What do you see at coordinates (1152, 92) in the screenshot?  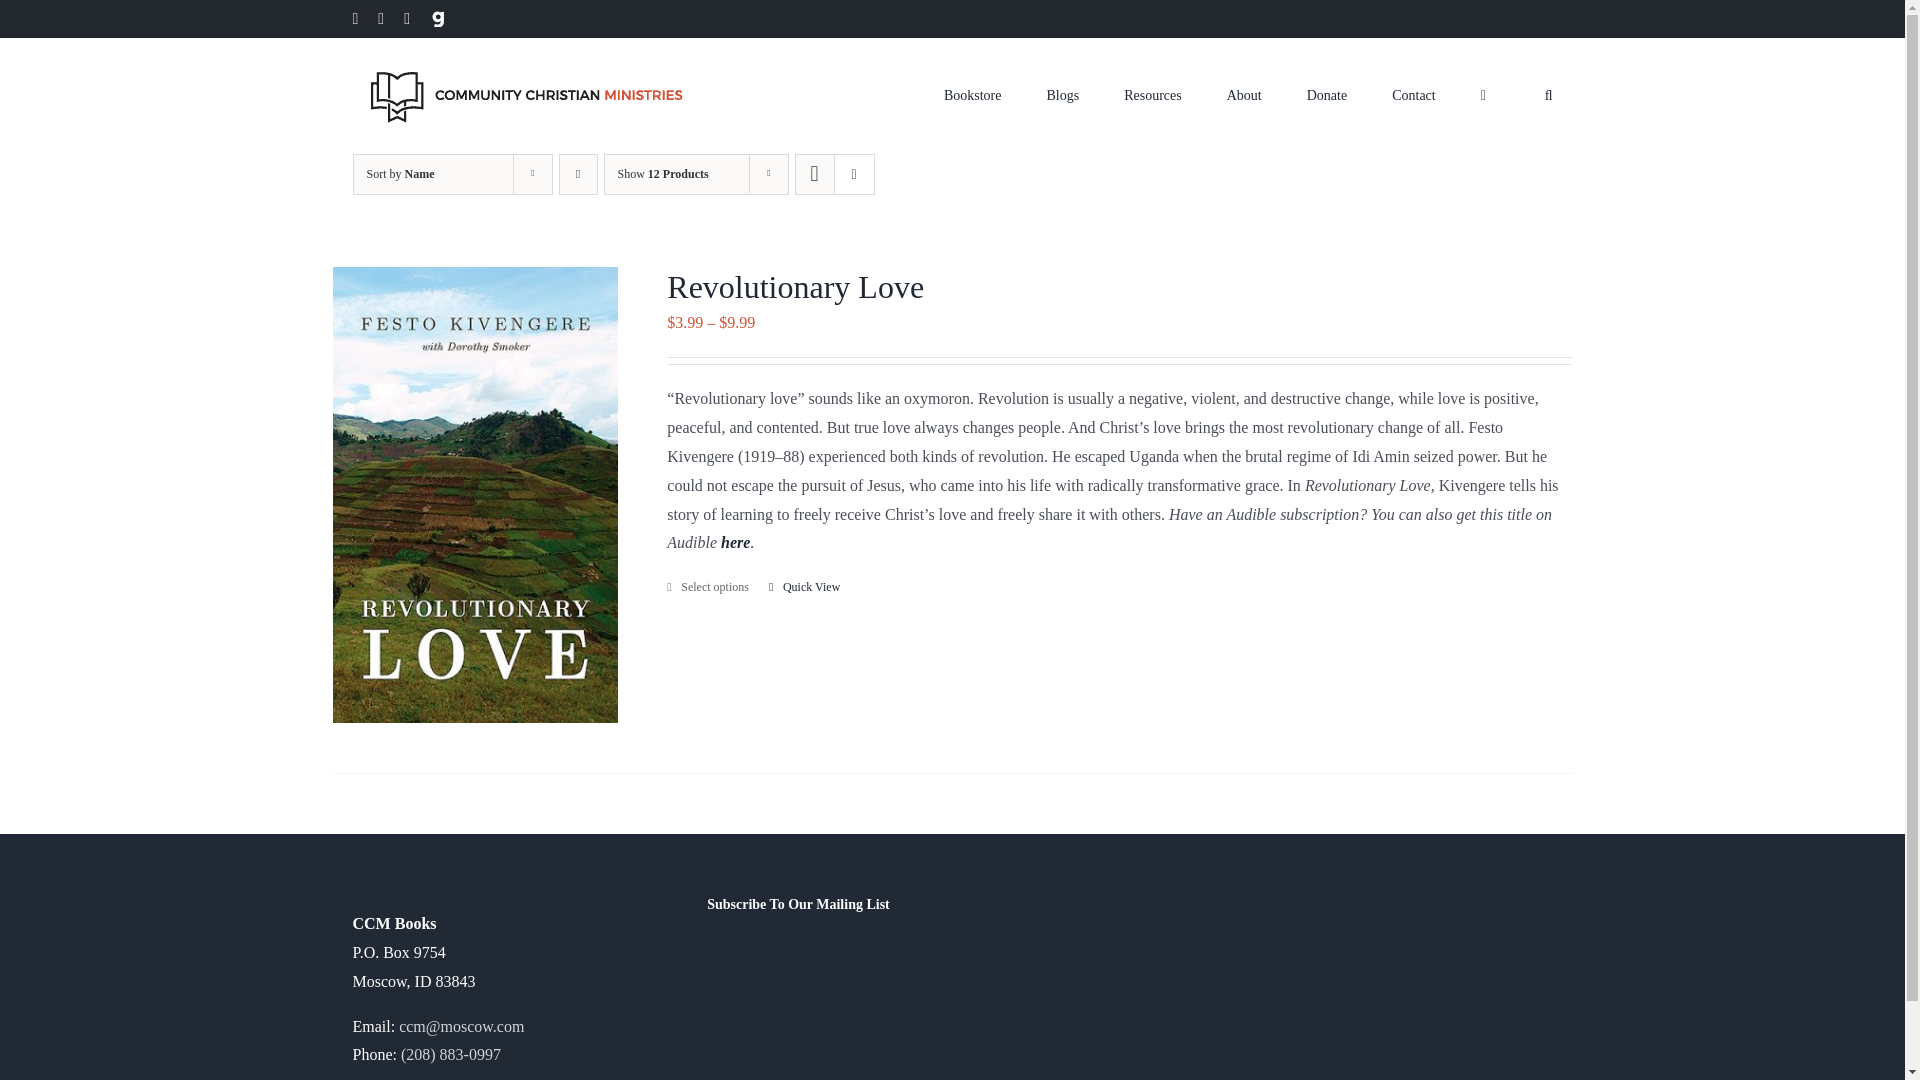 I see `Resources` at bounding box center [1152, 92].